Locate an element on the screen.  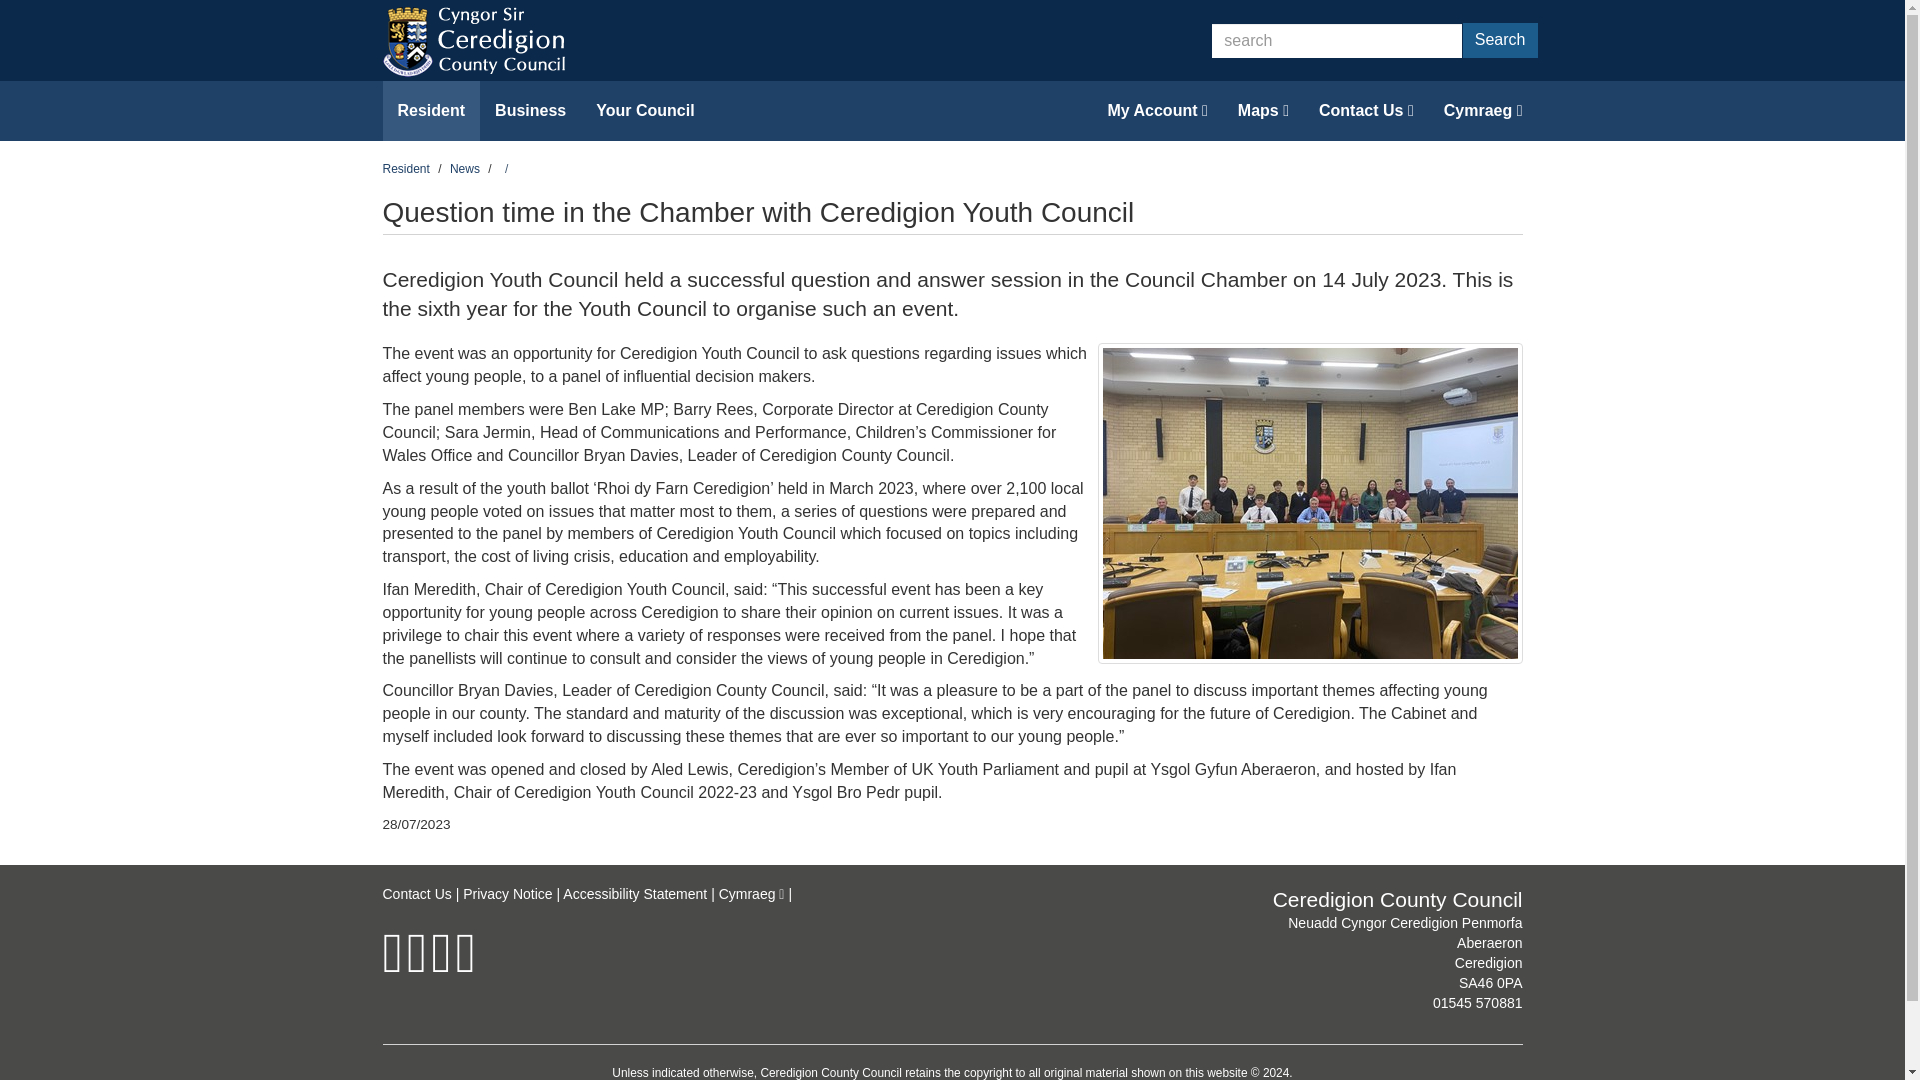
Resident is located at coordinates (431, 111).